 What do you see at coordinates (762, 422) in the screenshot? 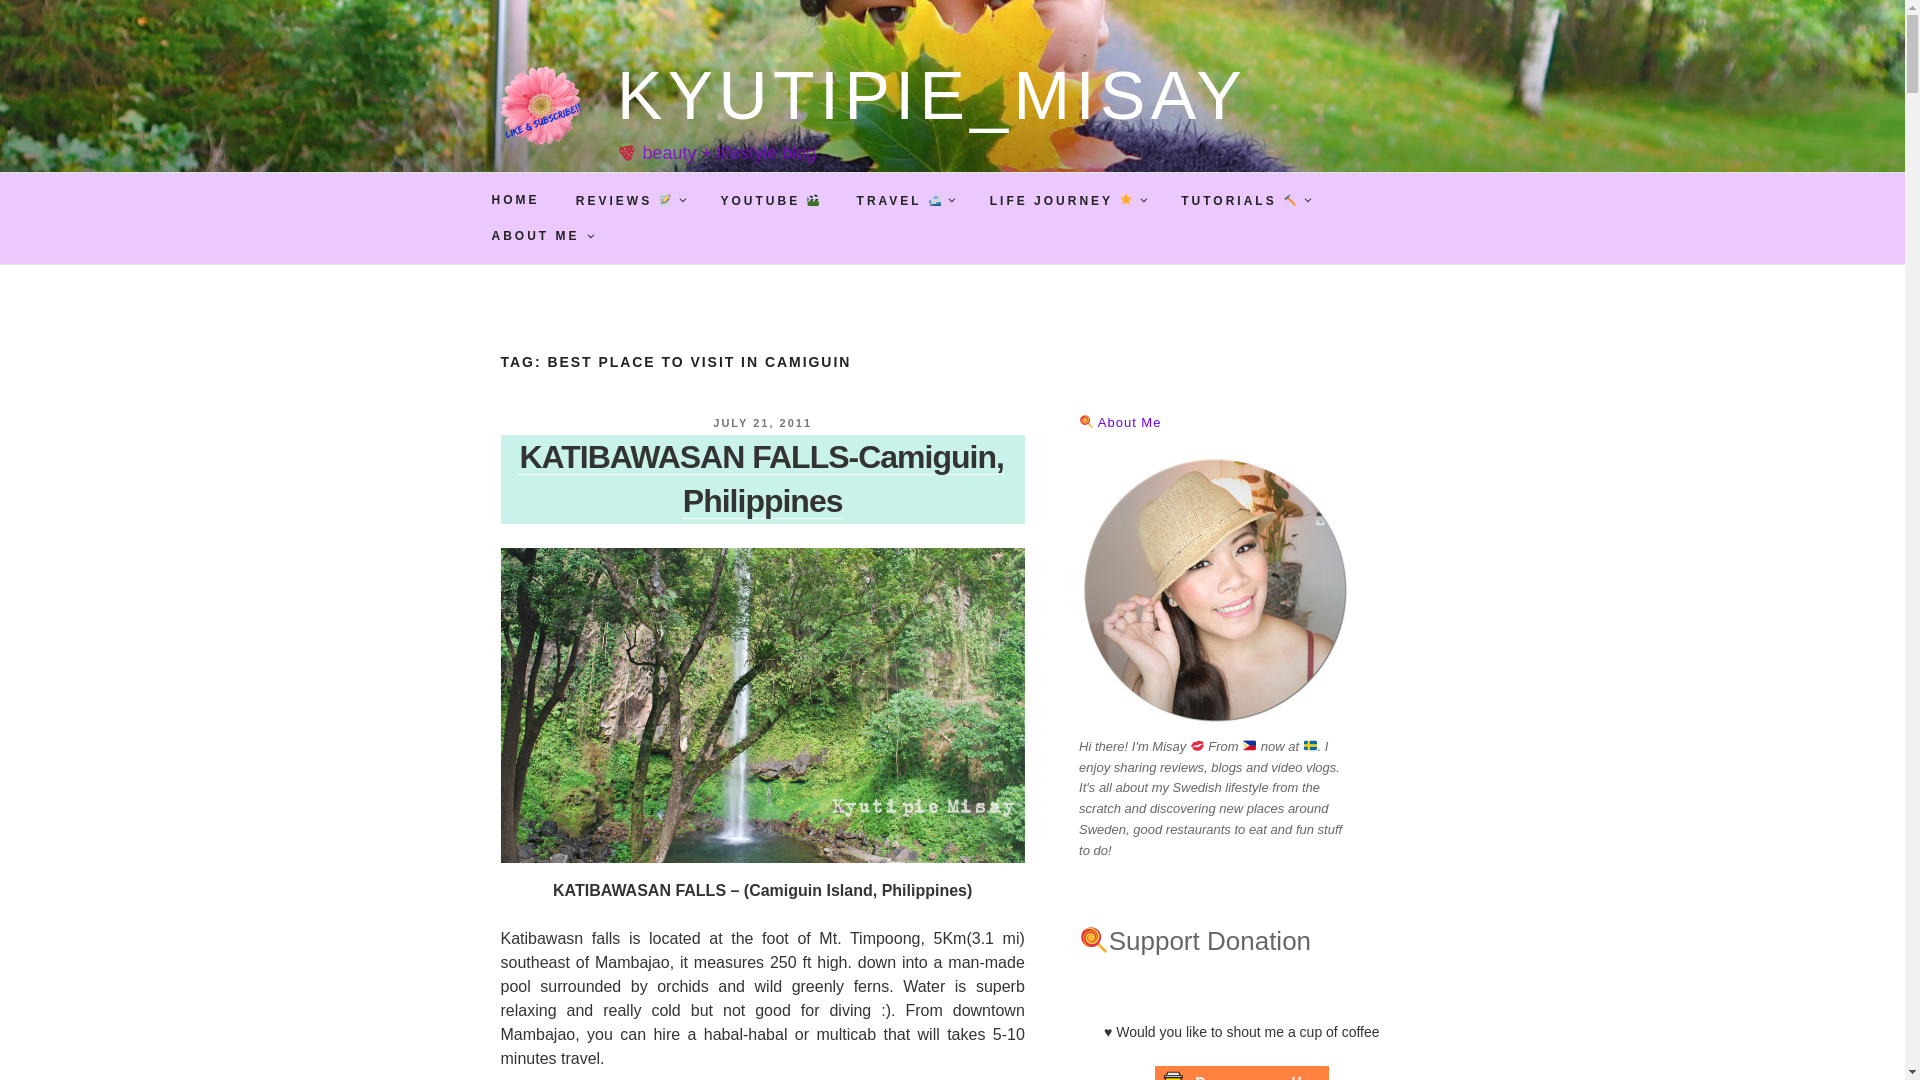
I see `JULY 21, 2011` at bounding box center [762, 422].